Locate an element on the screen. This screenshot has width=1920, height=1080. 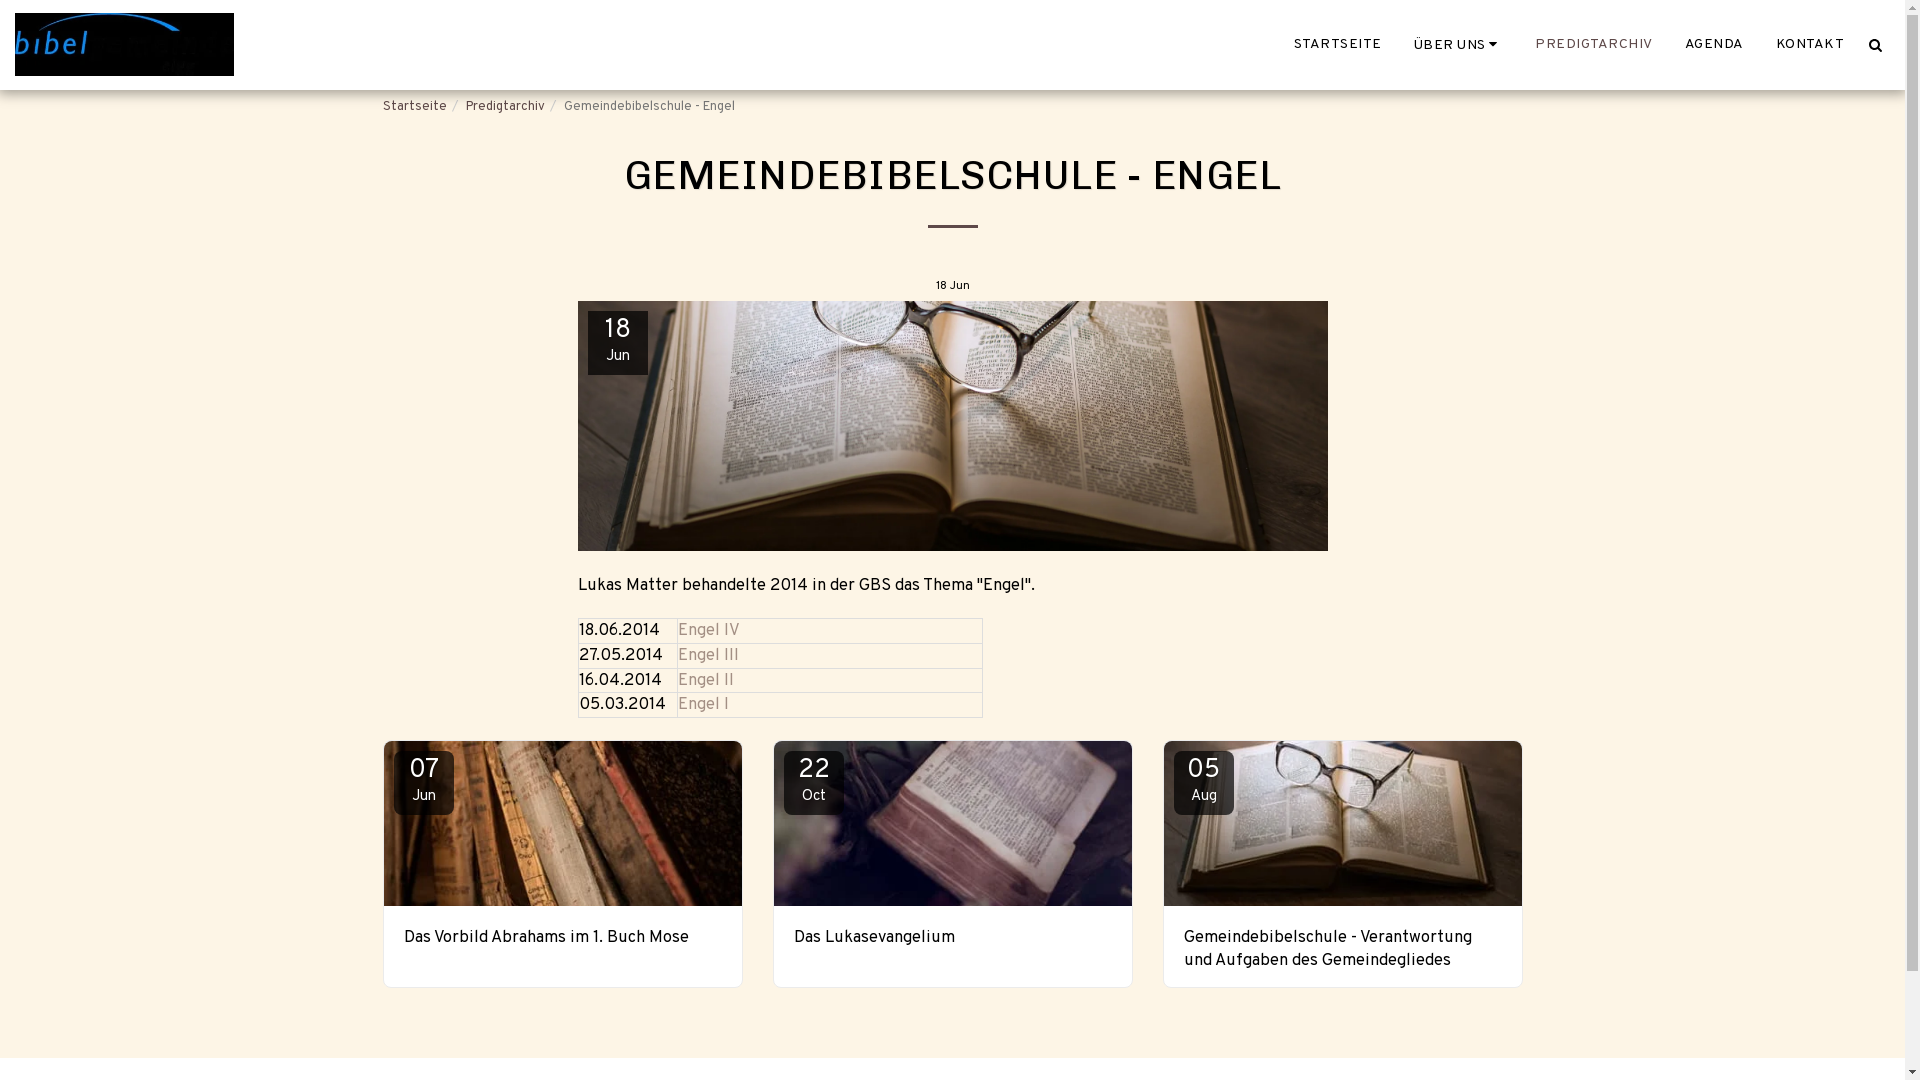
Das Lukasevangelium is located at coordinates (953, 938).